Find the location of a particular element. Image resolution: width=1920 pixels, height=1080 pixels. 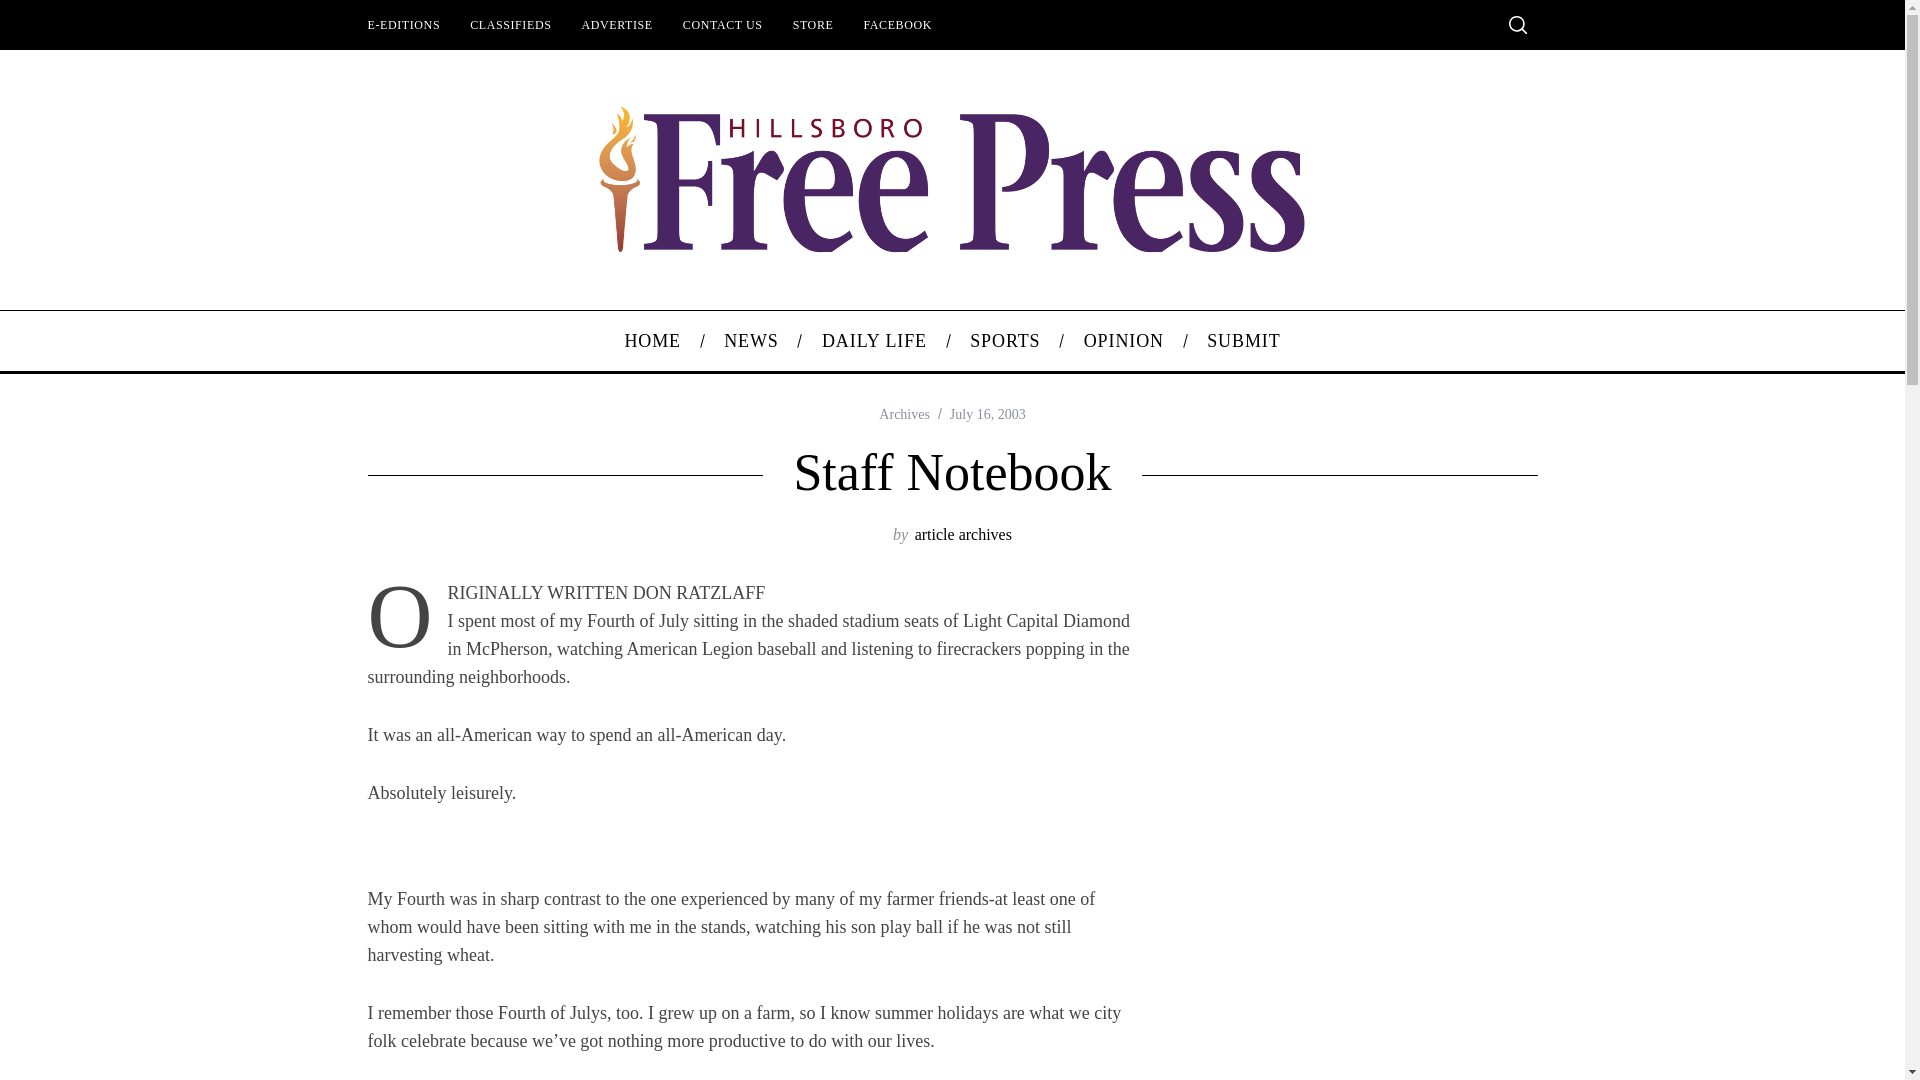

ADVERTISE is located at coordinates (616, 24).